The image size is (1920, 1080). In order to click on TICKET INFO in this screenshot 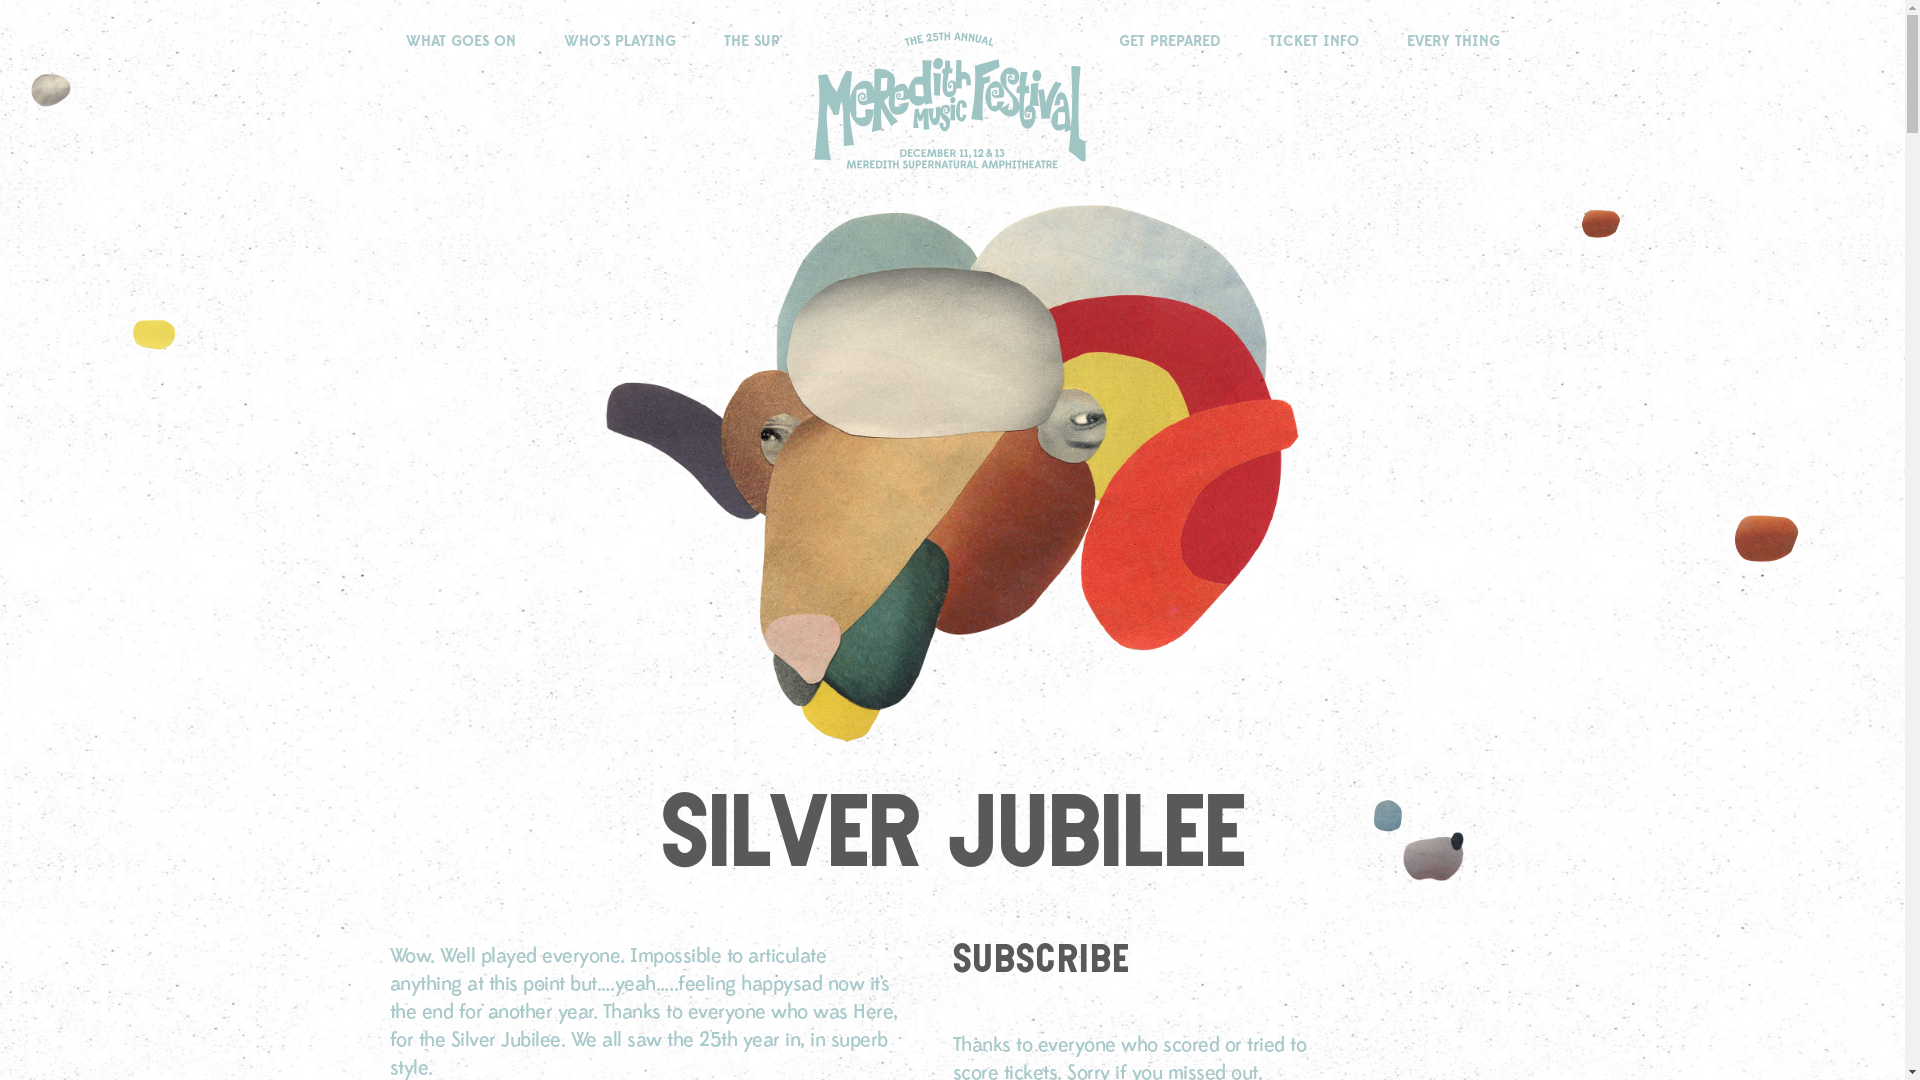, I will do `click(1313, 43)`.